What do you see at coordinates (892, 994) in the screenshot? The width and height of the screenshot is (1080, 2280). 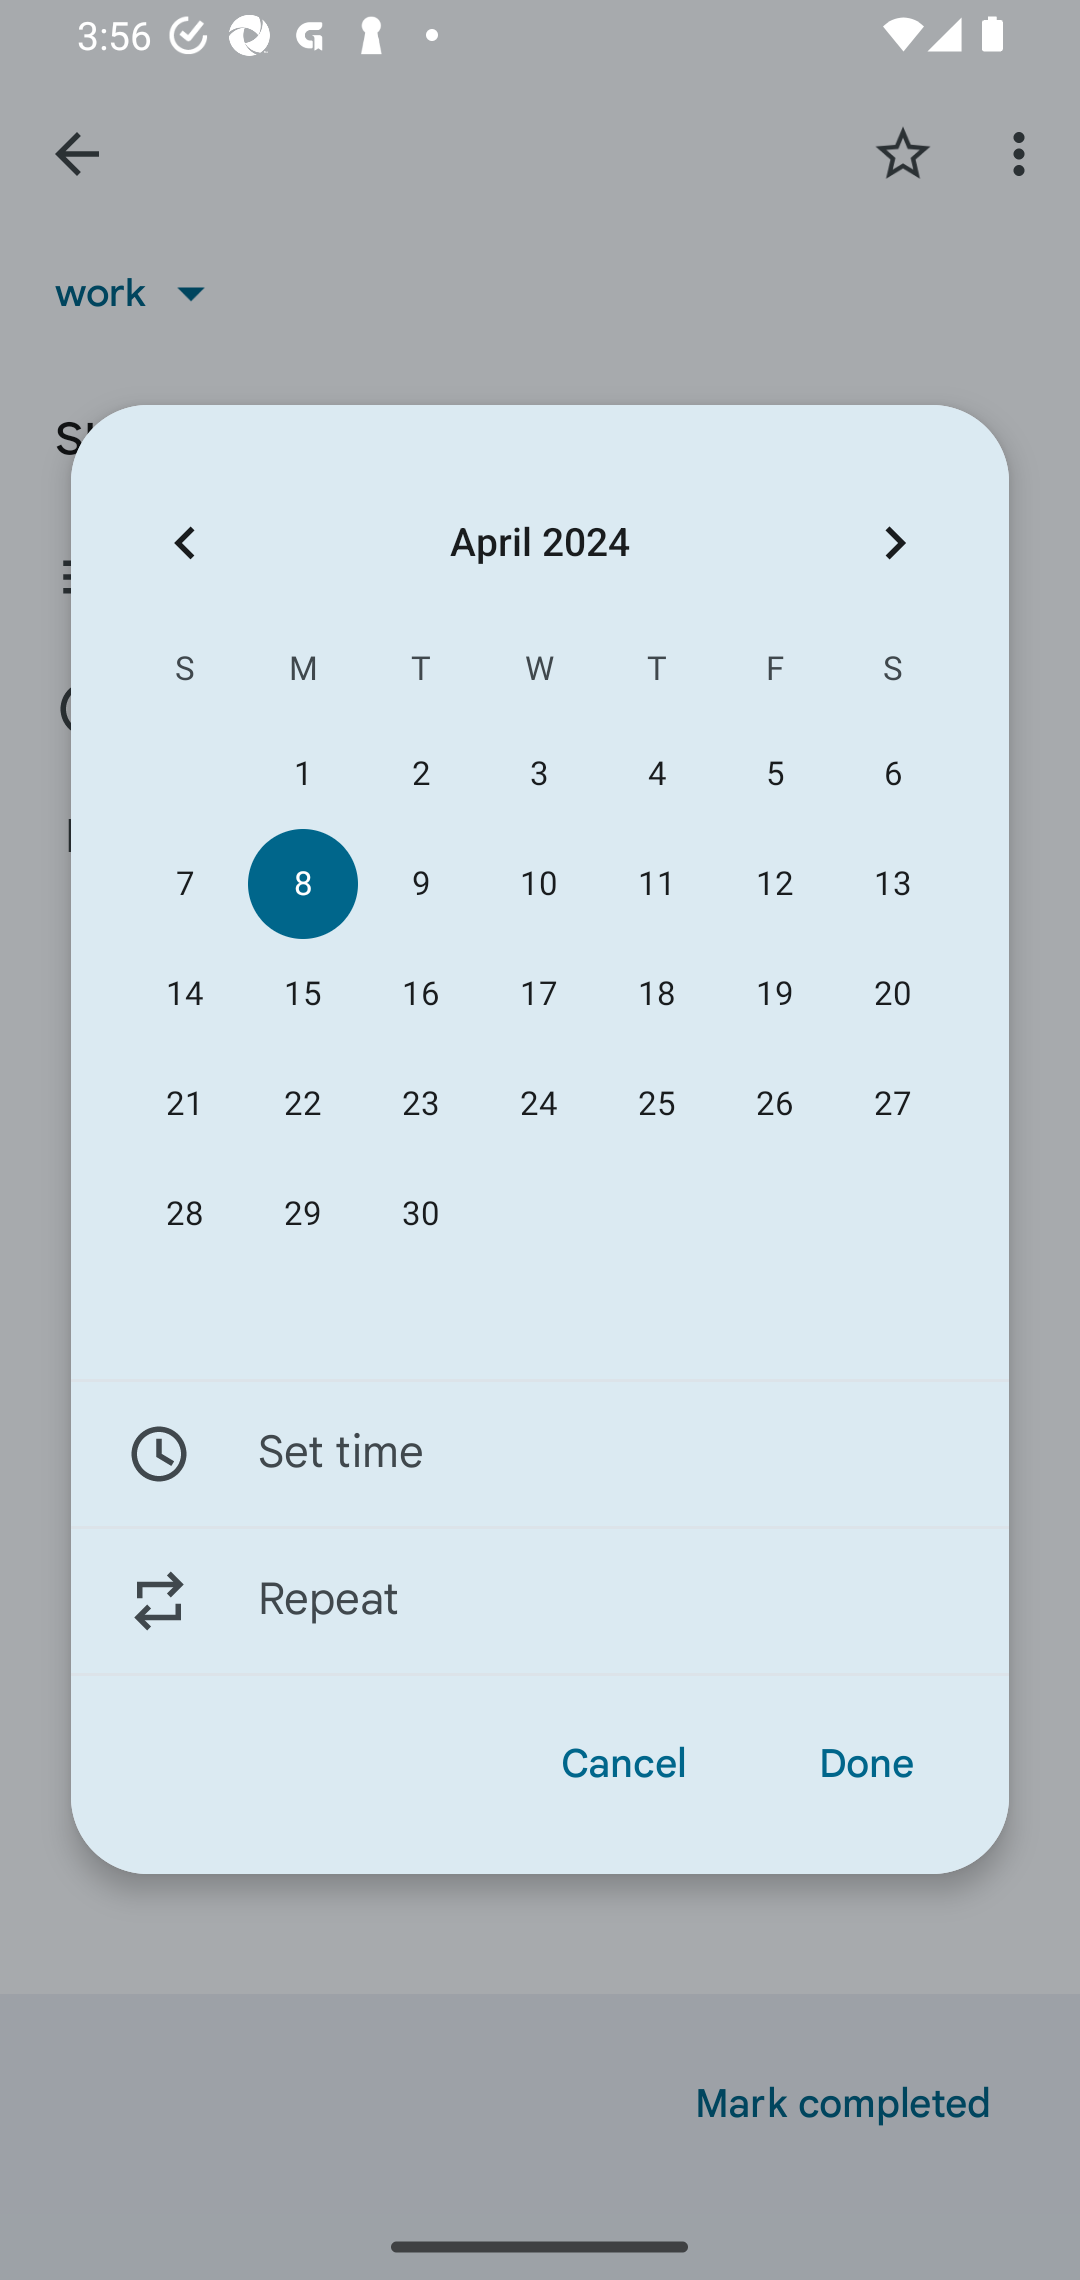 I see `20 20 April 2024` at bounding box center [892, 994].